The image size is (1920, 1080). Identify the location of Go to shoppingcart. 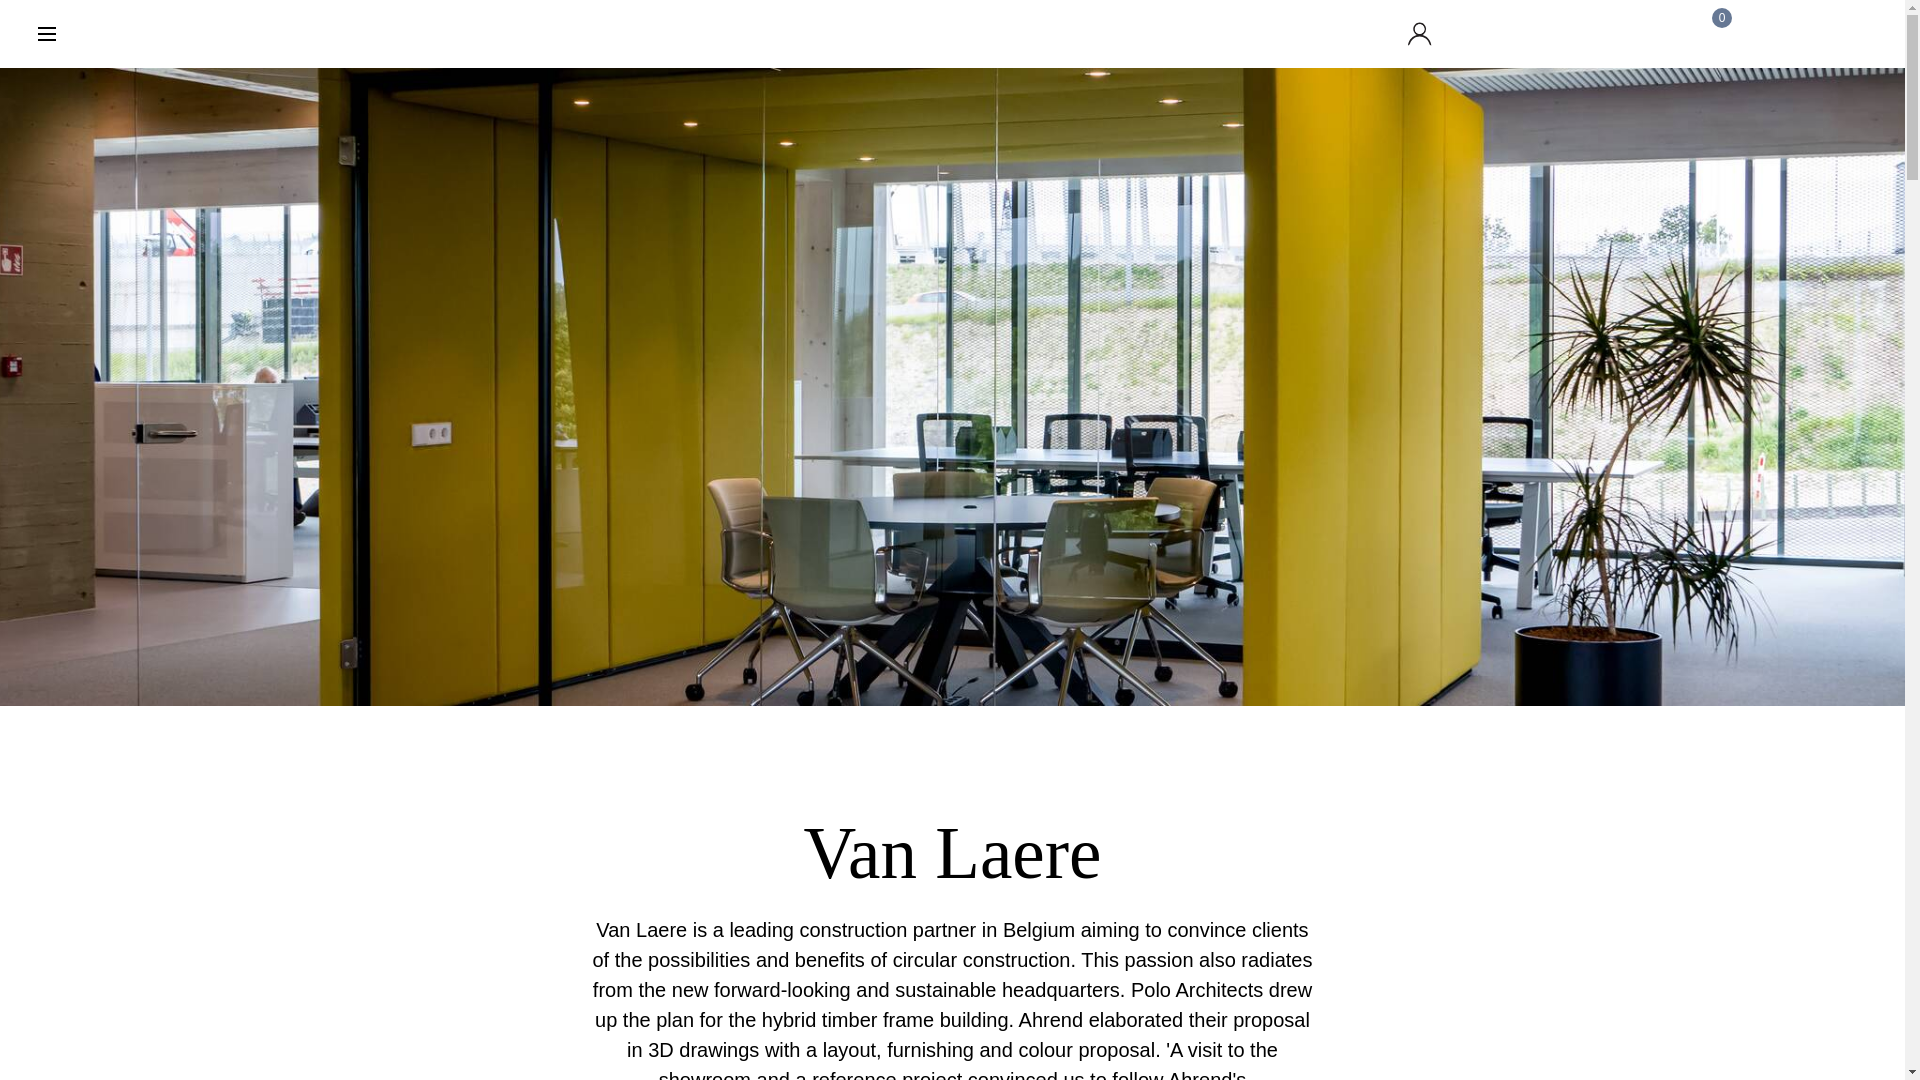
(1712, 34).